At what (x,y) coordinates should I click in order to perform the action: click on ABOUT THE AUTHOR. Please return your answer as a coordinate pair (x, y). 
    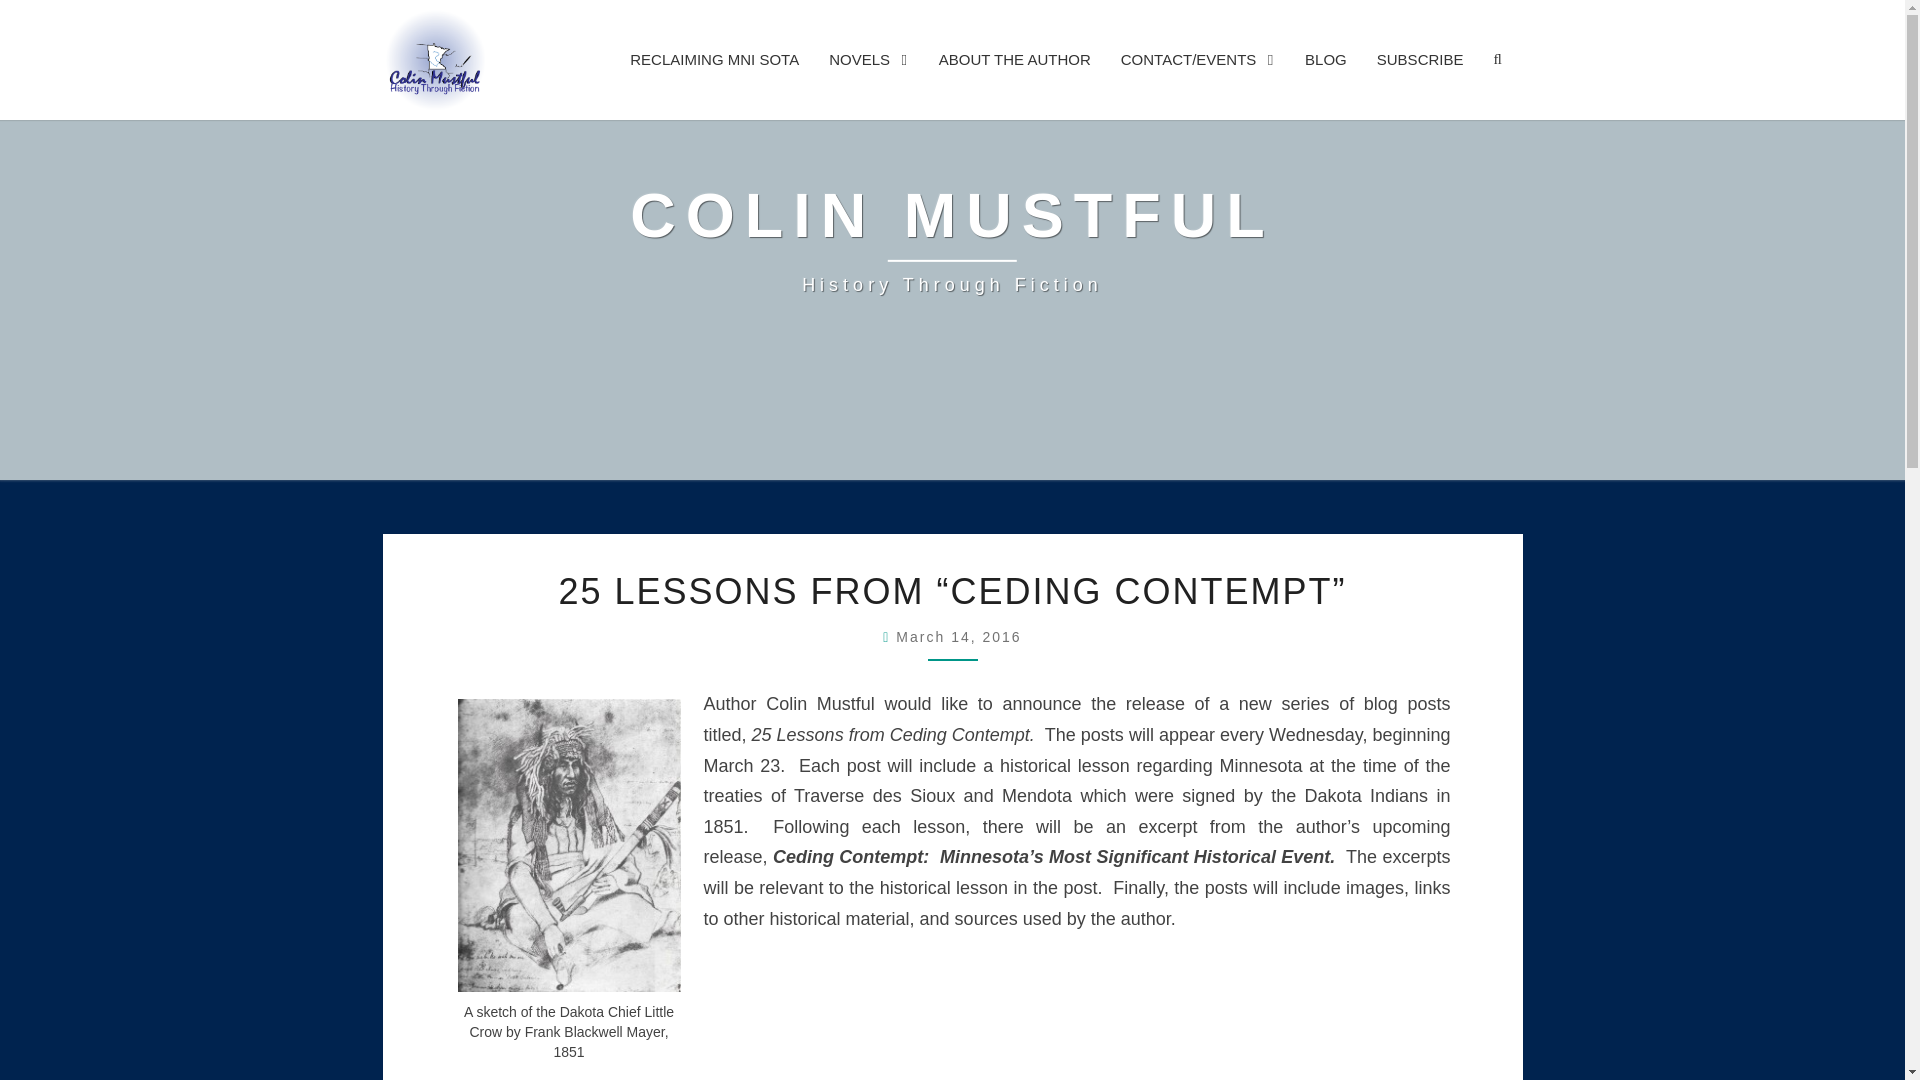
    Looking at the image, I should click on (958, 636).